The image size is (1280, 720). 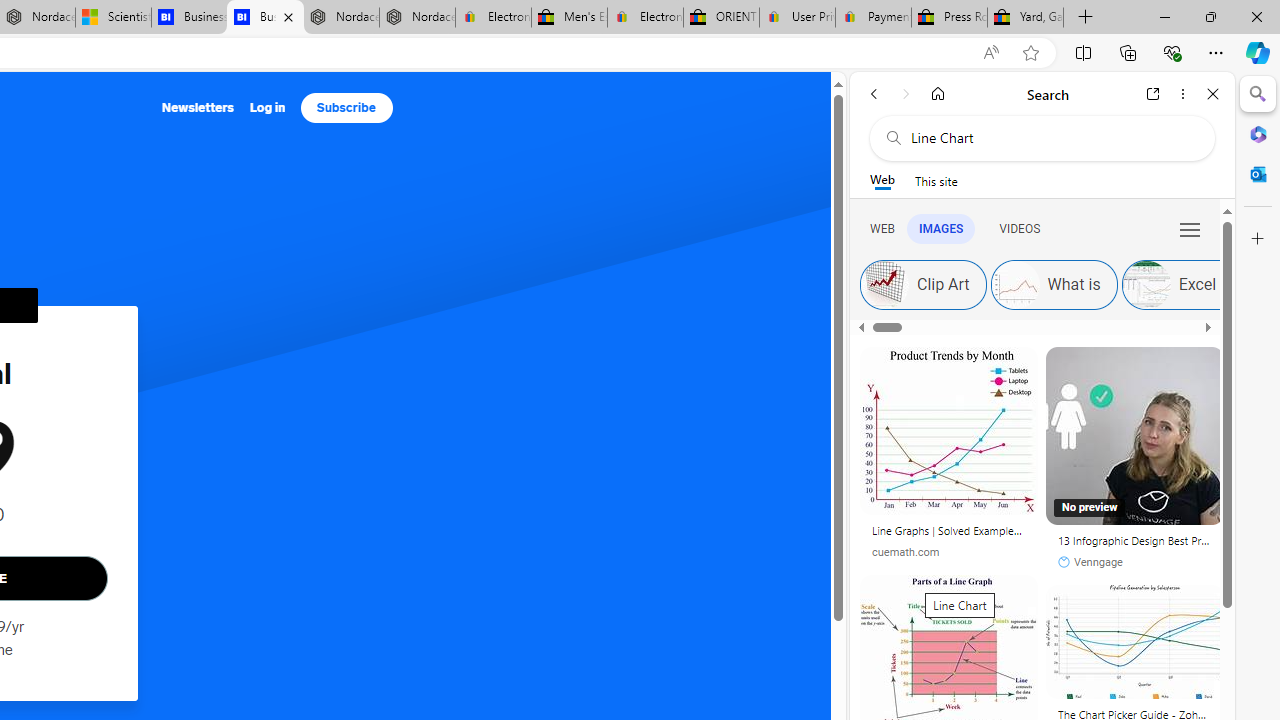 I want to click on Nordace - Summer Adventures 2024, so click(x=340, y=18).